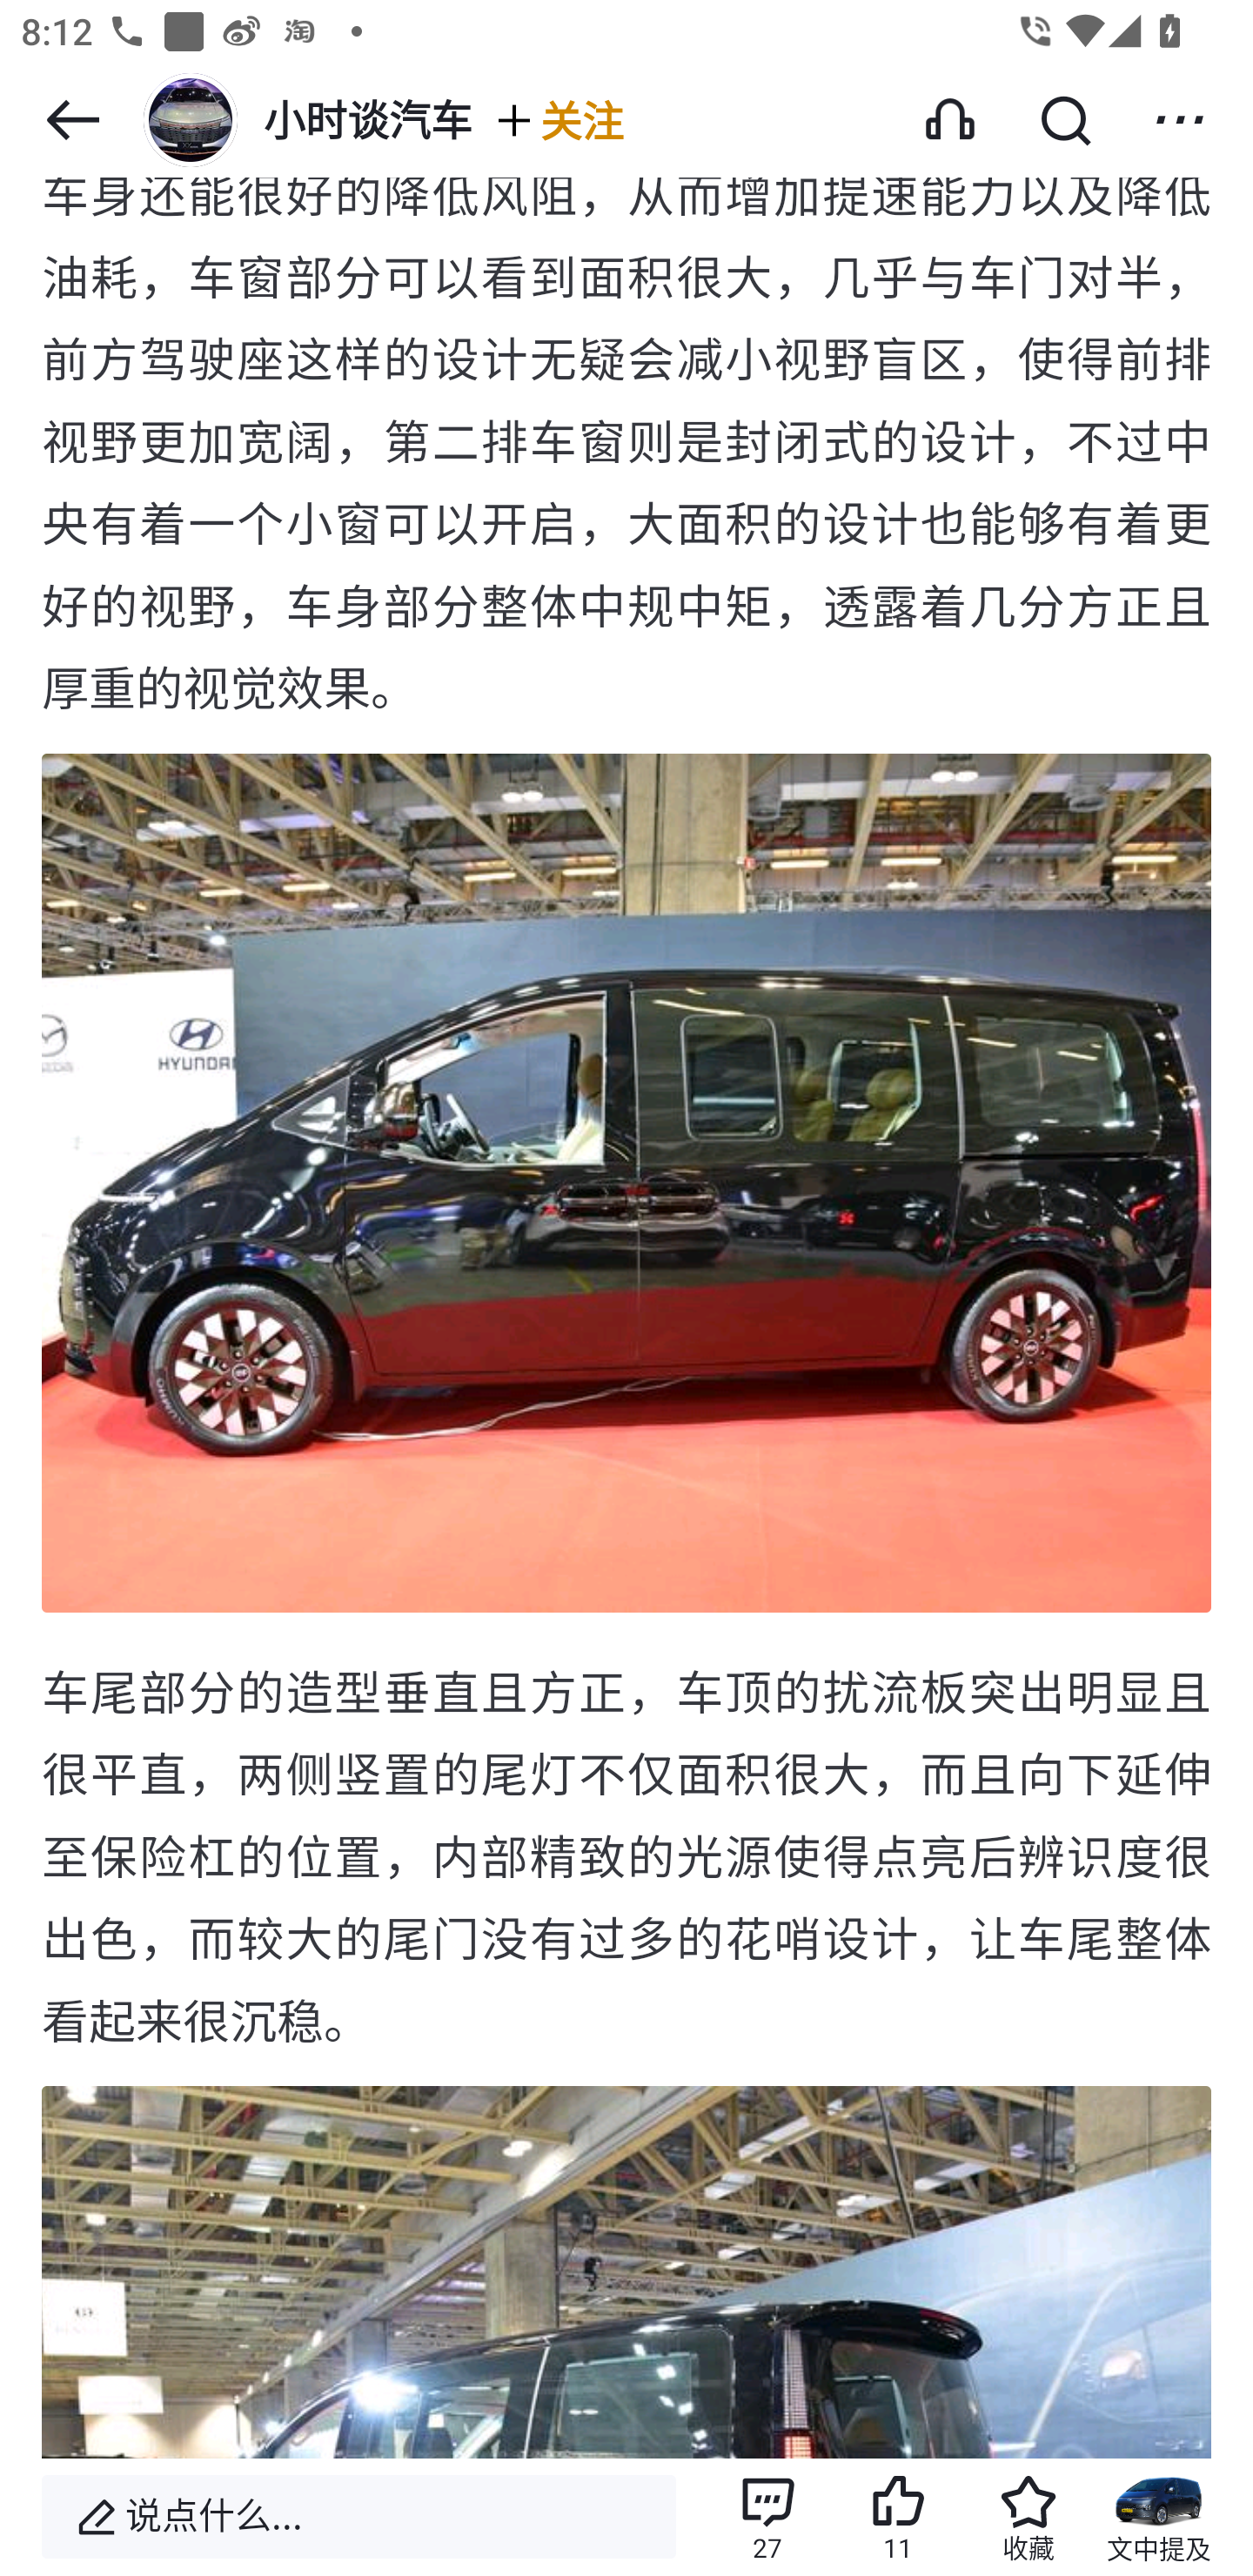 The width and height of the screenshot is (1253, 2576). I want to click on 11, so click(898, 2517).